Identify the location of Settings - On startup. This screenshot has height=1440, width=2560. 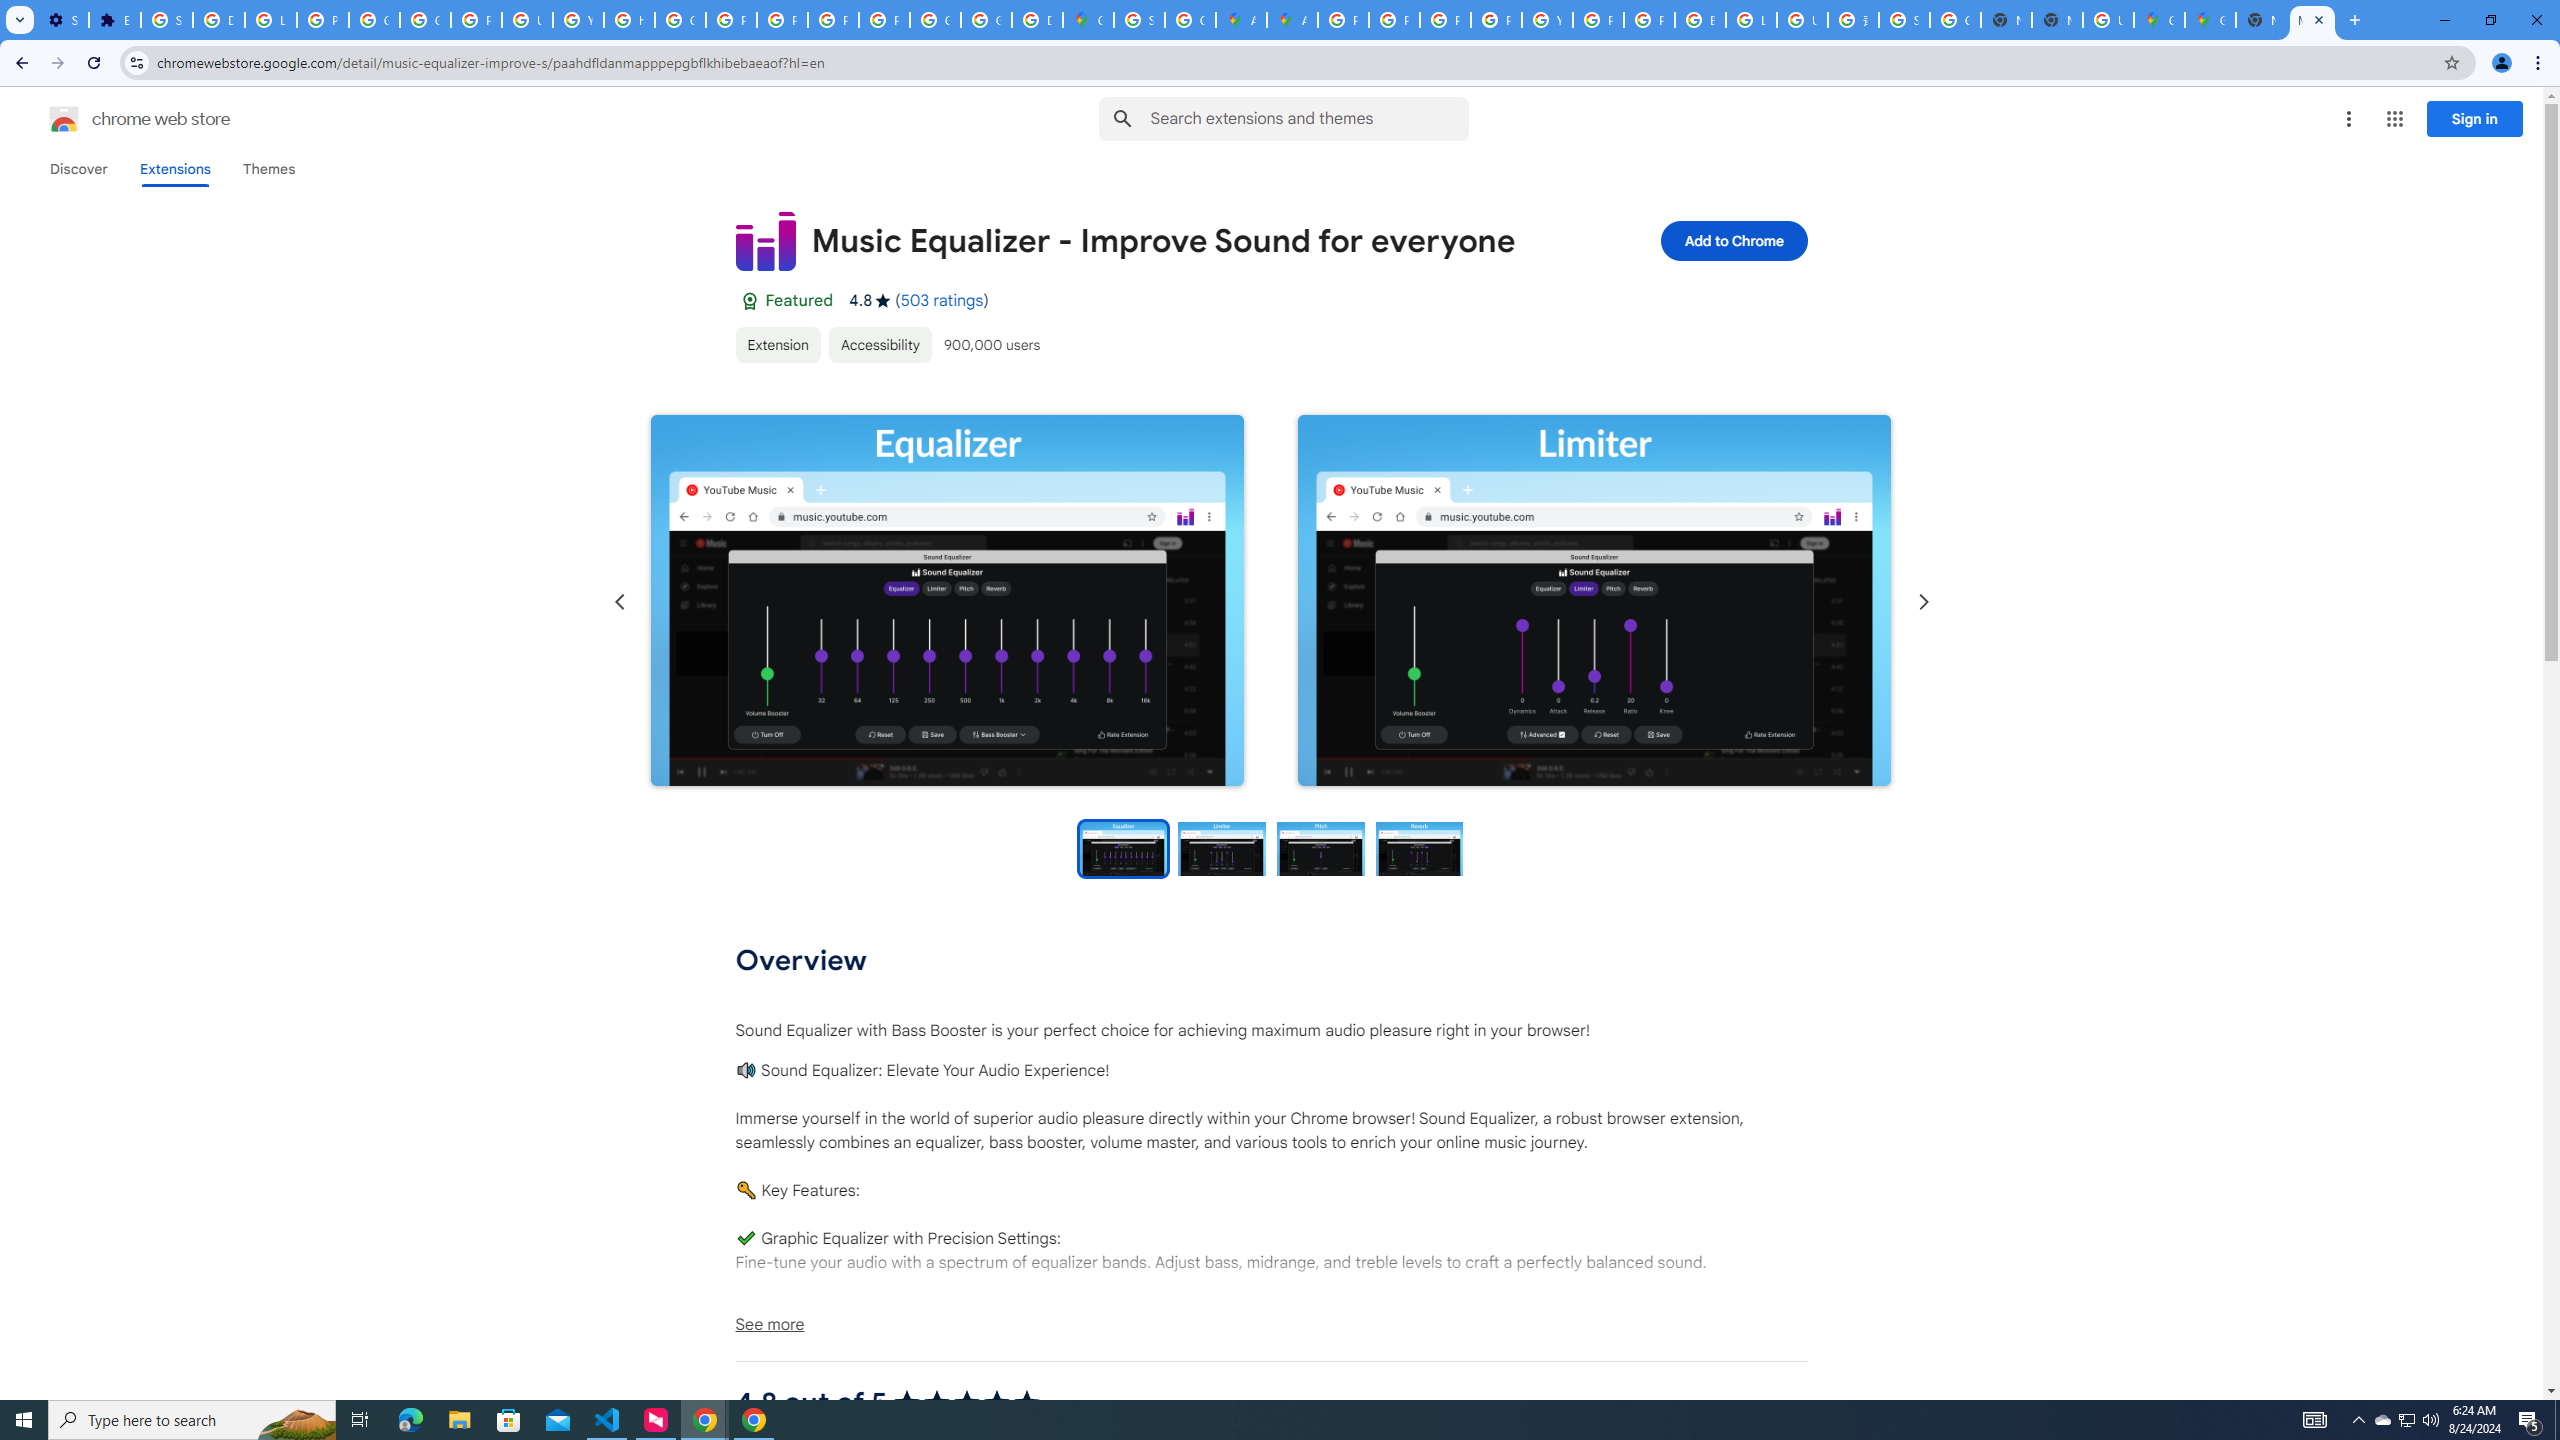
(62, 20).